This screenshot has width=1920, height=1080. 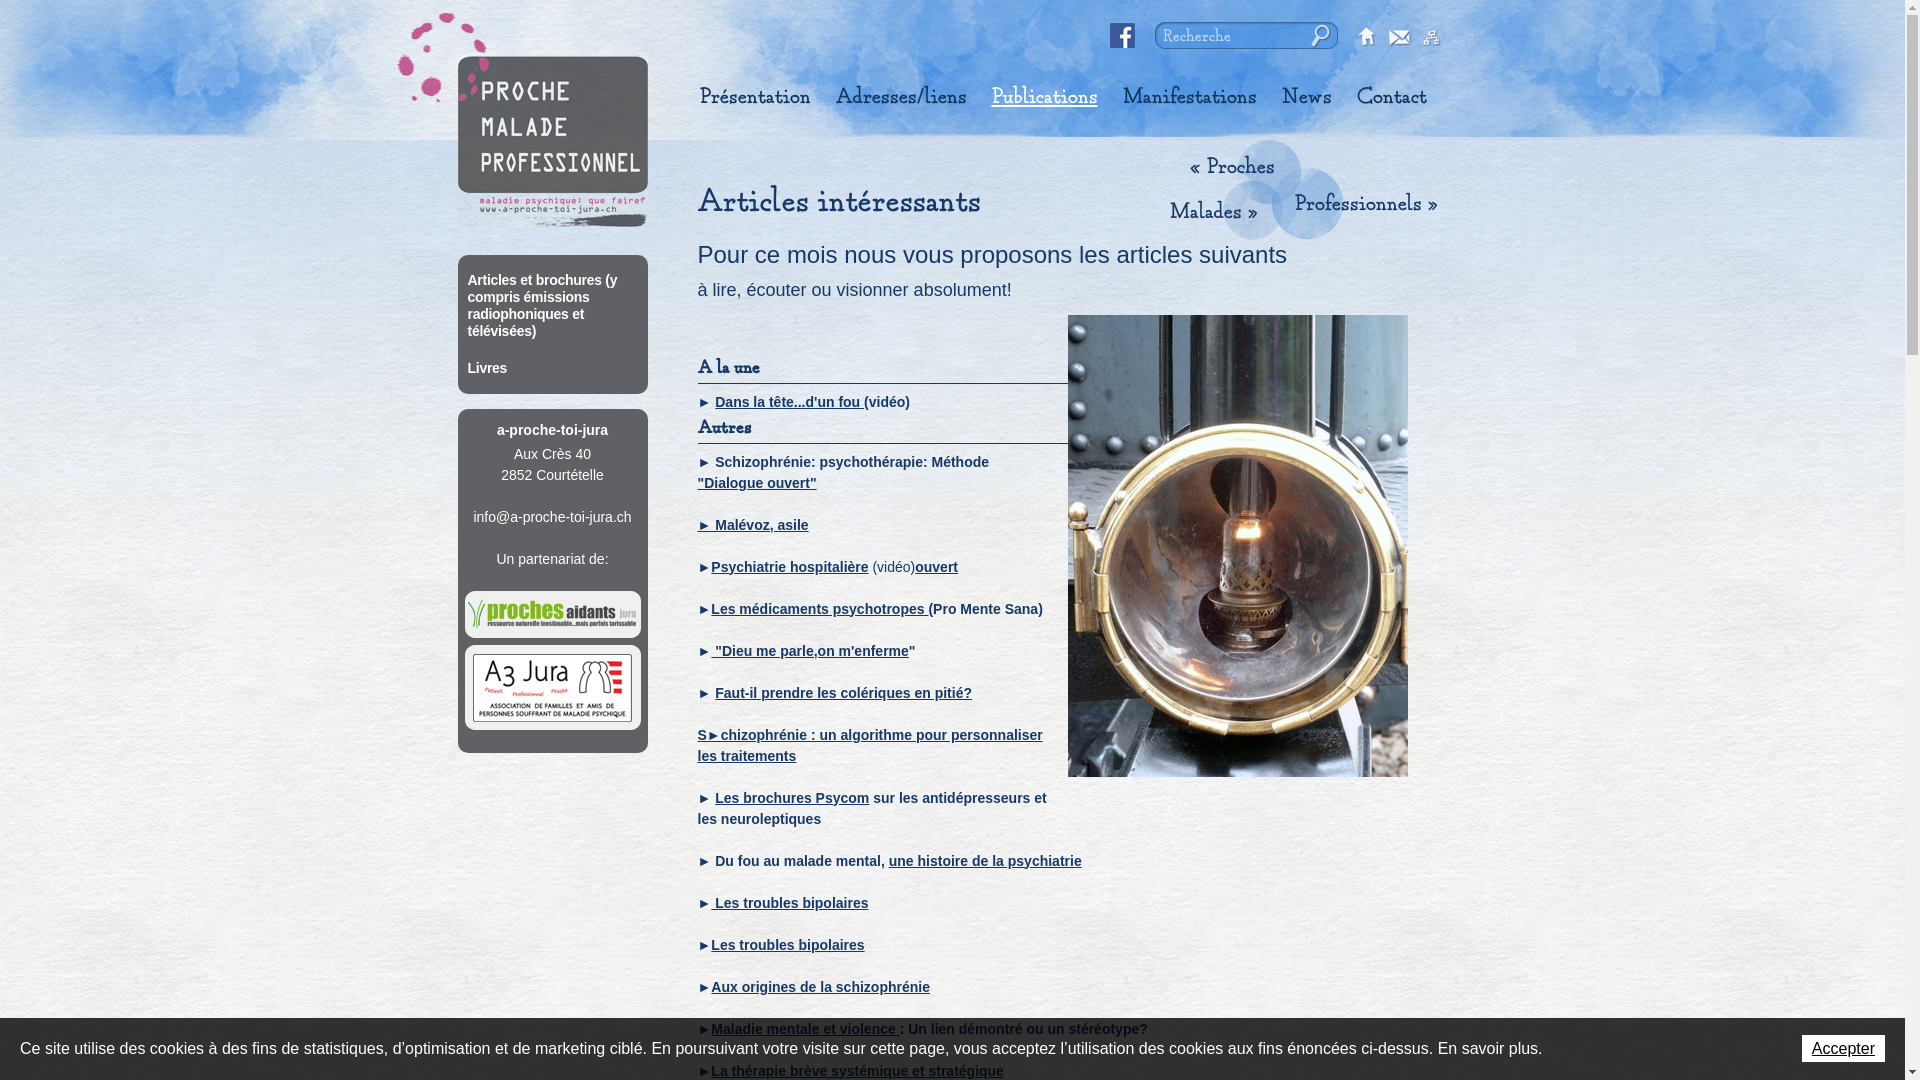 What do you see at coordinates (788, 944) in the screenshot?
I see `Les troubles bipolaires` at bounding box center [788, 944].